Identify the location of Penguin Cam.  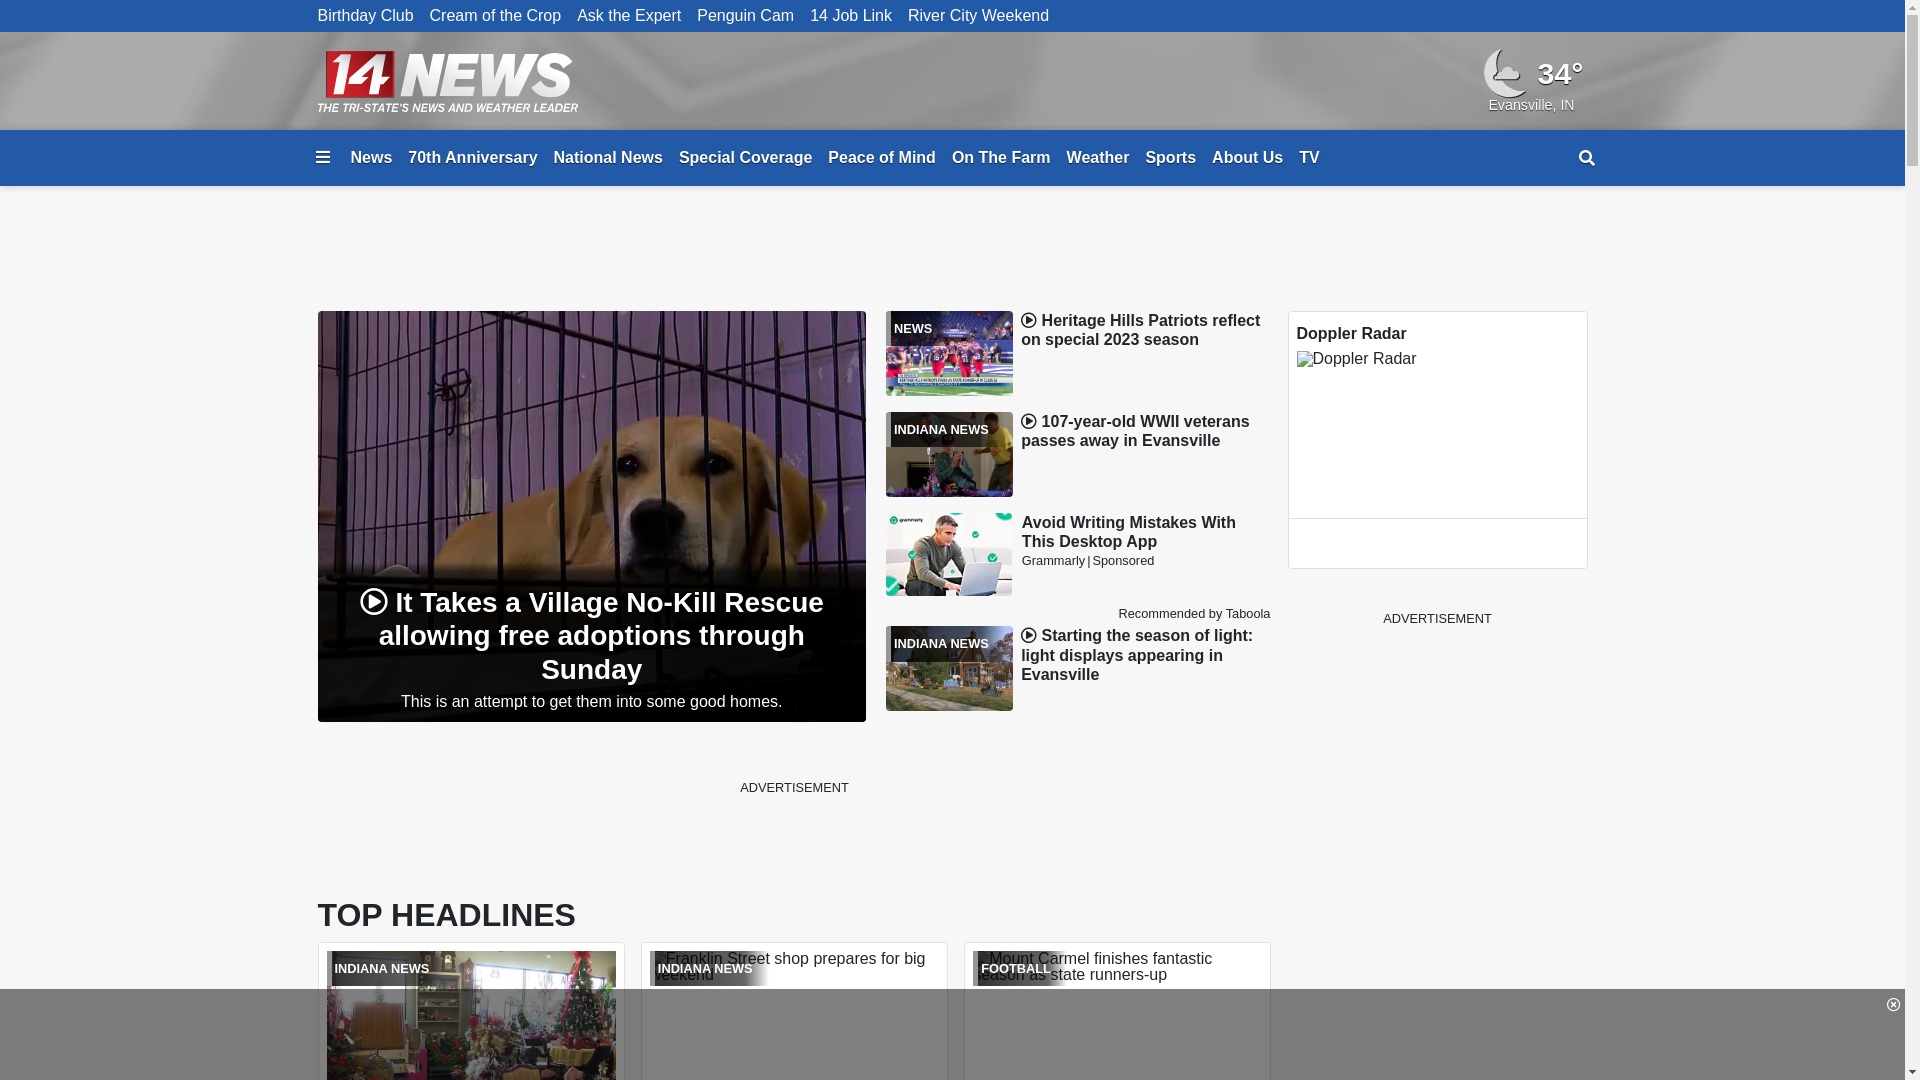
(746, 16).